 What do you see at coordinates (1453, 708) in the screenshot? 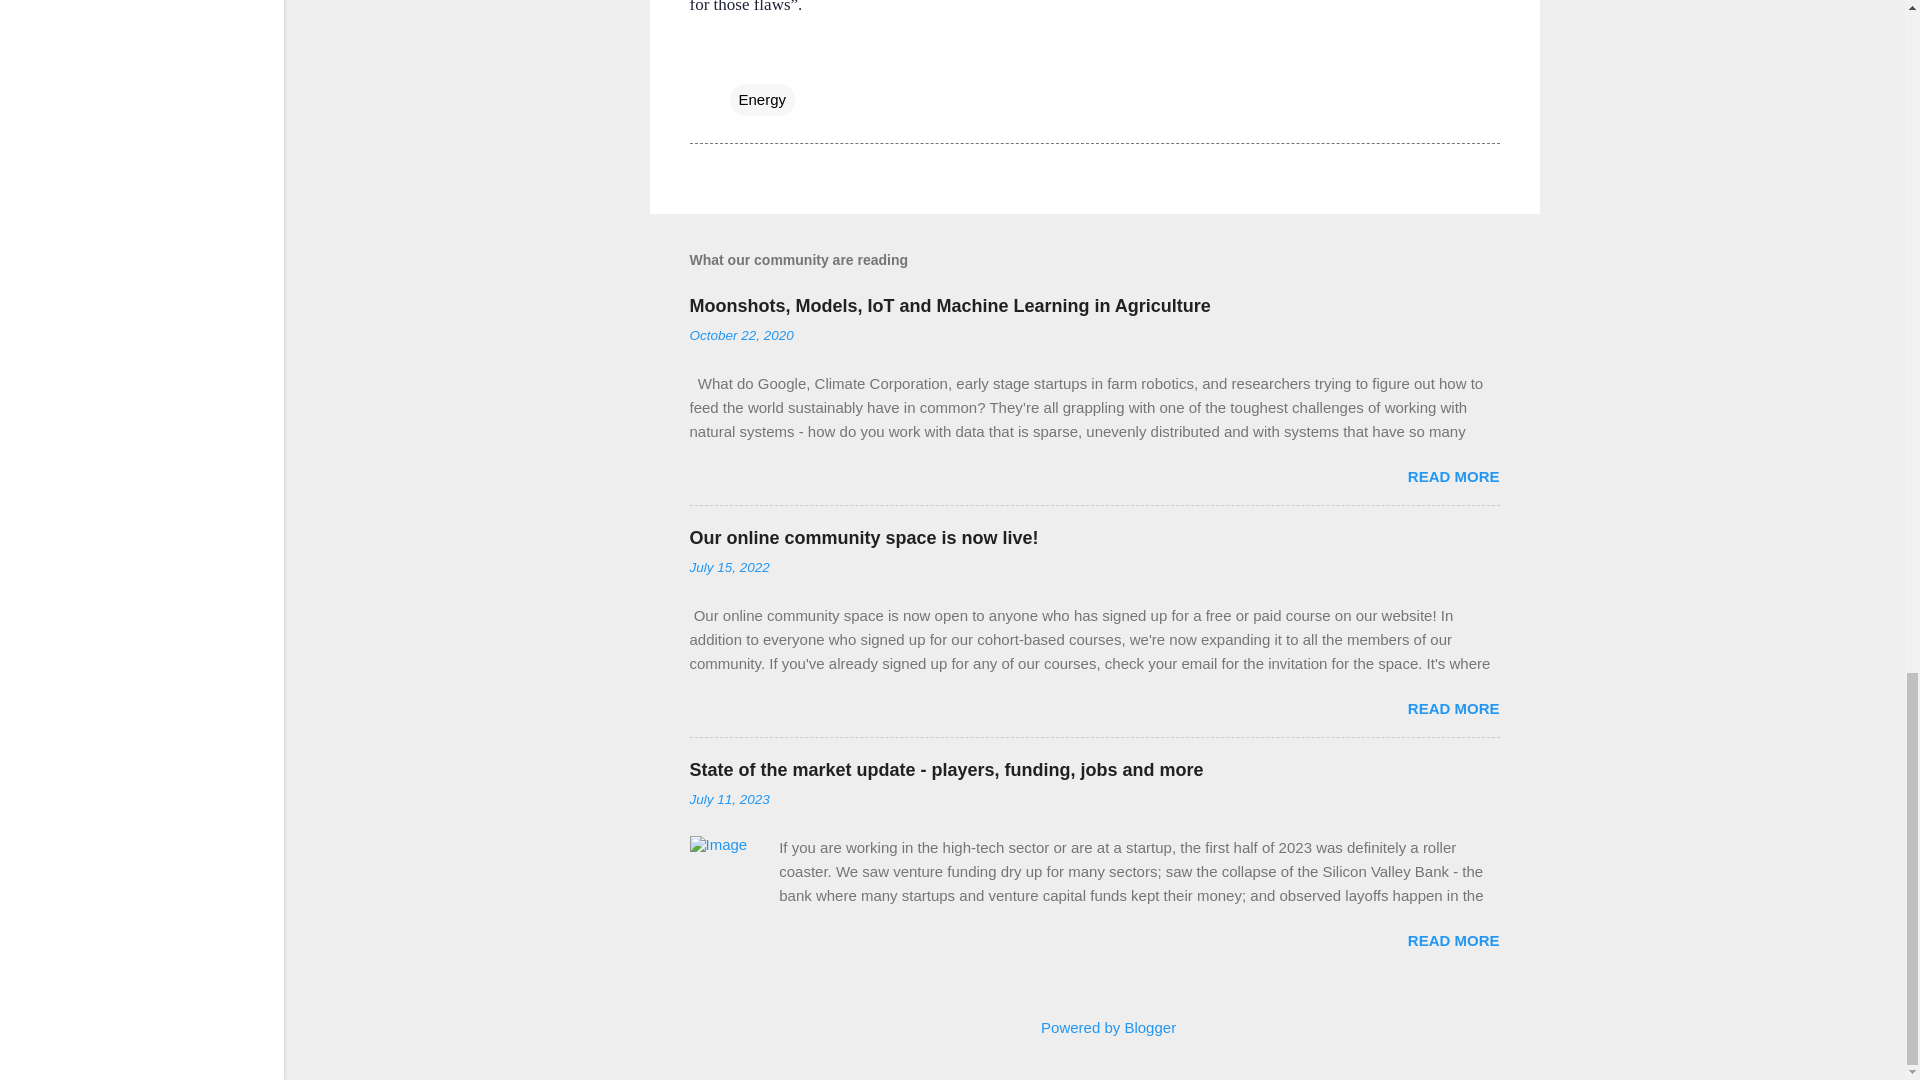
I see `READ MORE` at bounding box center [1453, 708].